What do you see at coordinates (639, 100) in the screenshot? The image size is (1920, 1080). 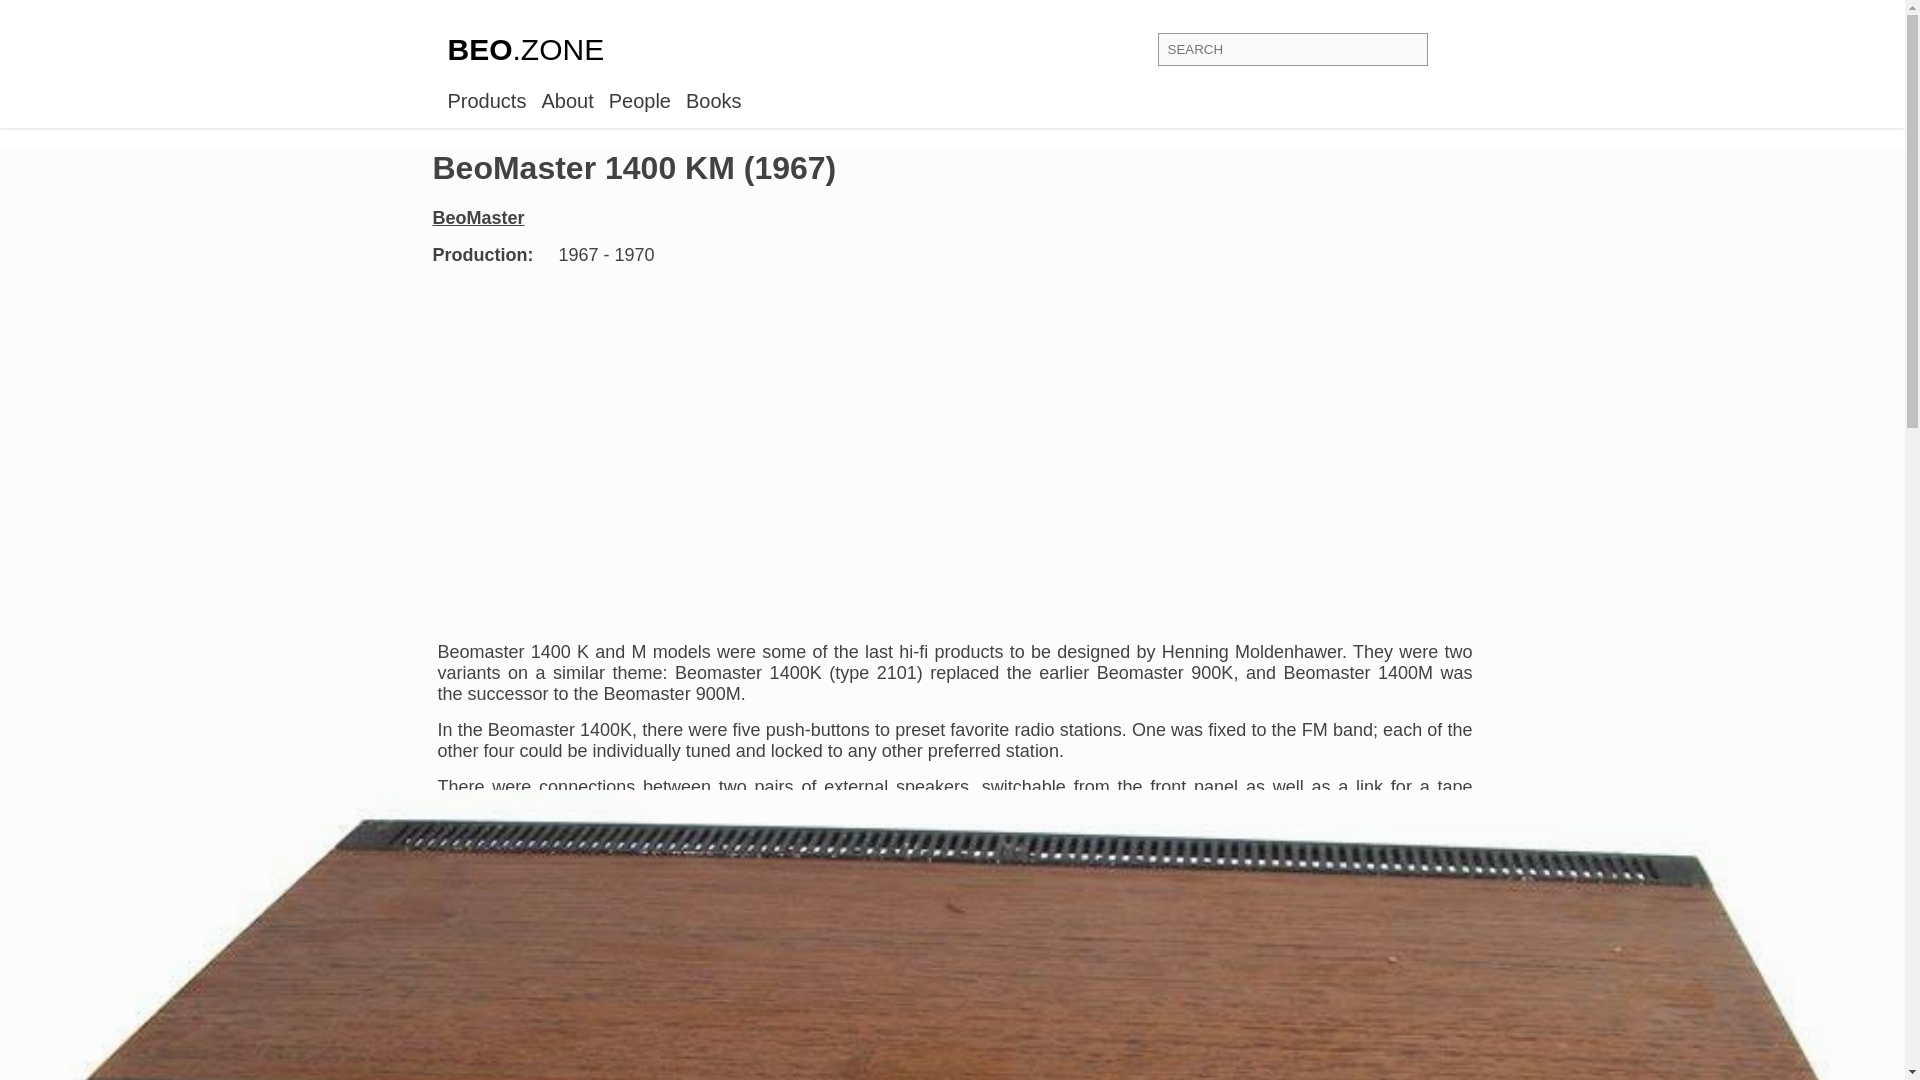 I see `People` at bounding box center [639, 100].